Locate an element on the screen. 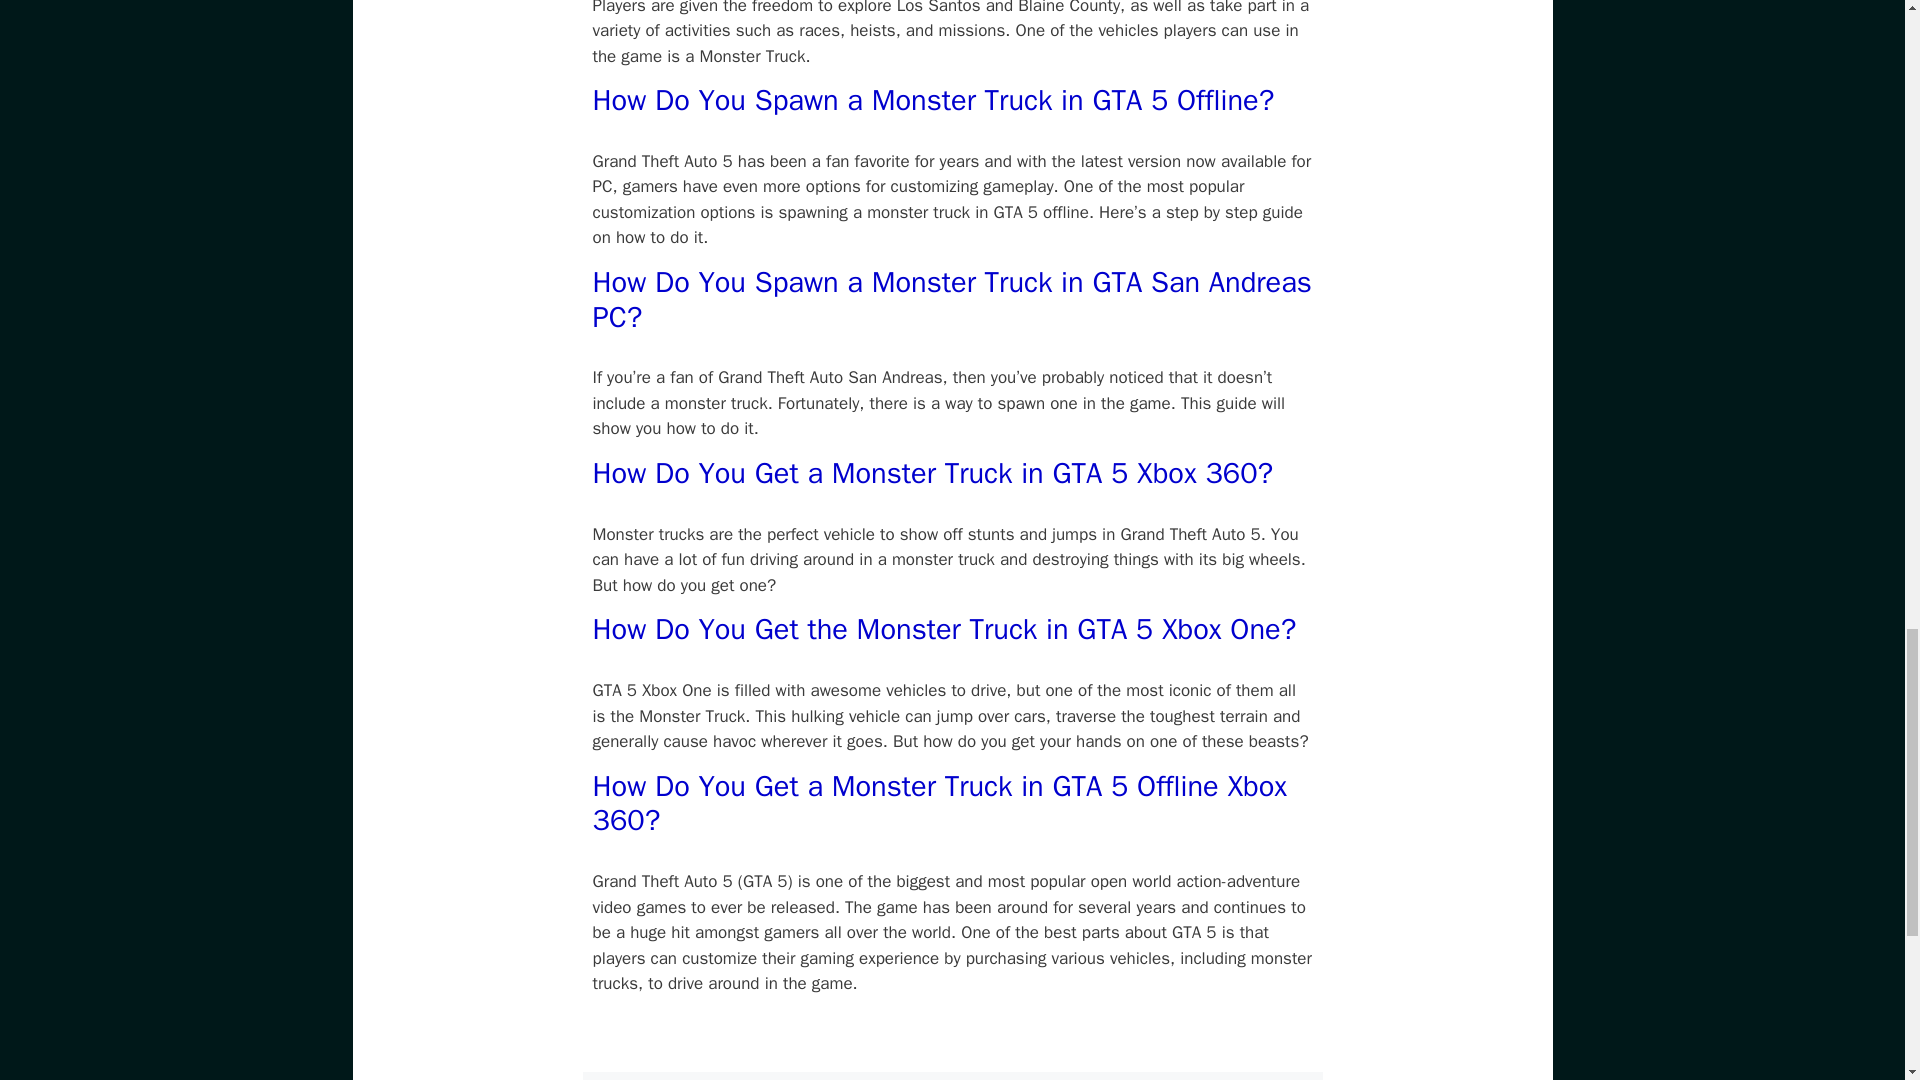 The image size is (1920, 1080). How Do You Spawn a Monster Truck in GTA San Andreas PC? is located at coordinates (951, 299).